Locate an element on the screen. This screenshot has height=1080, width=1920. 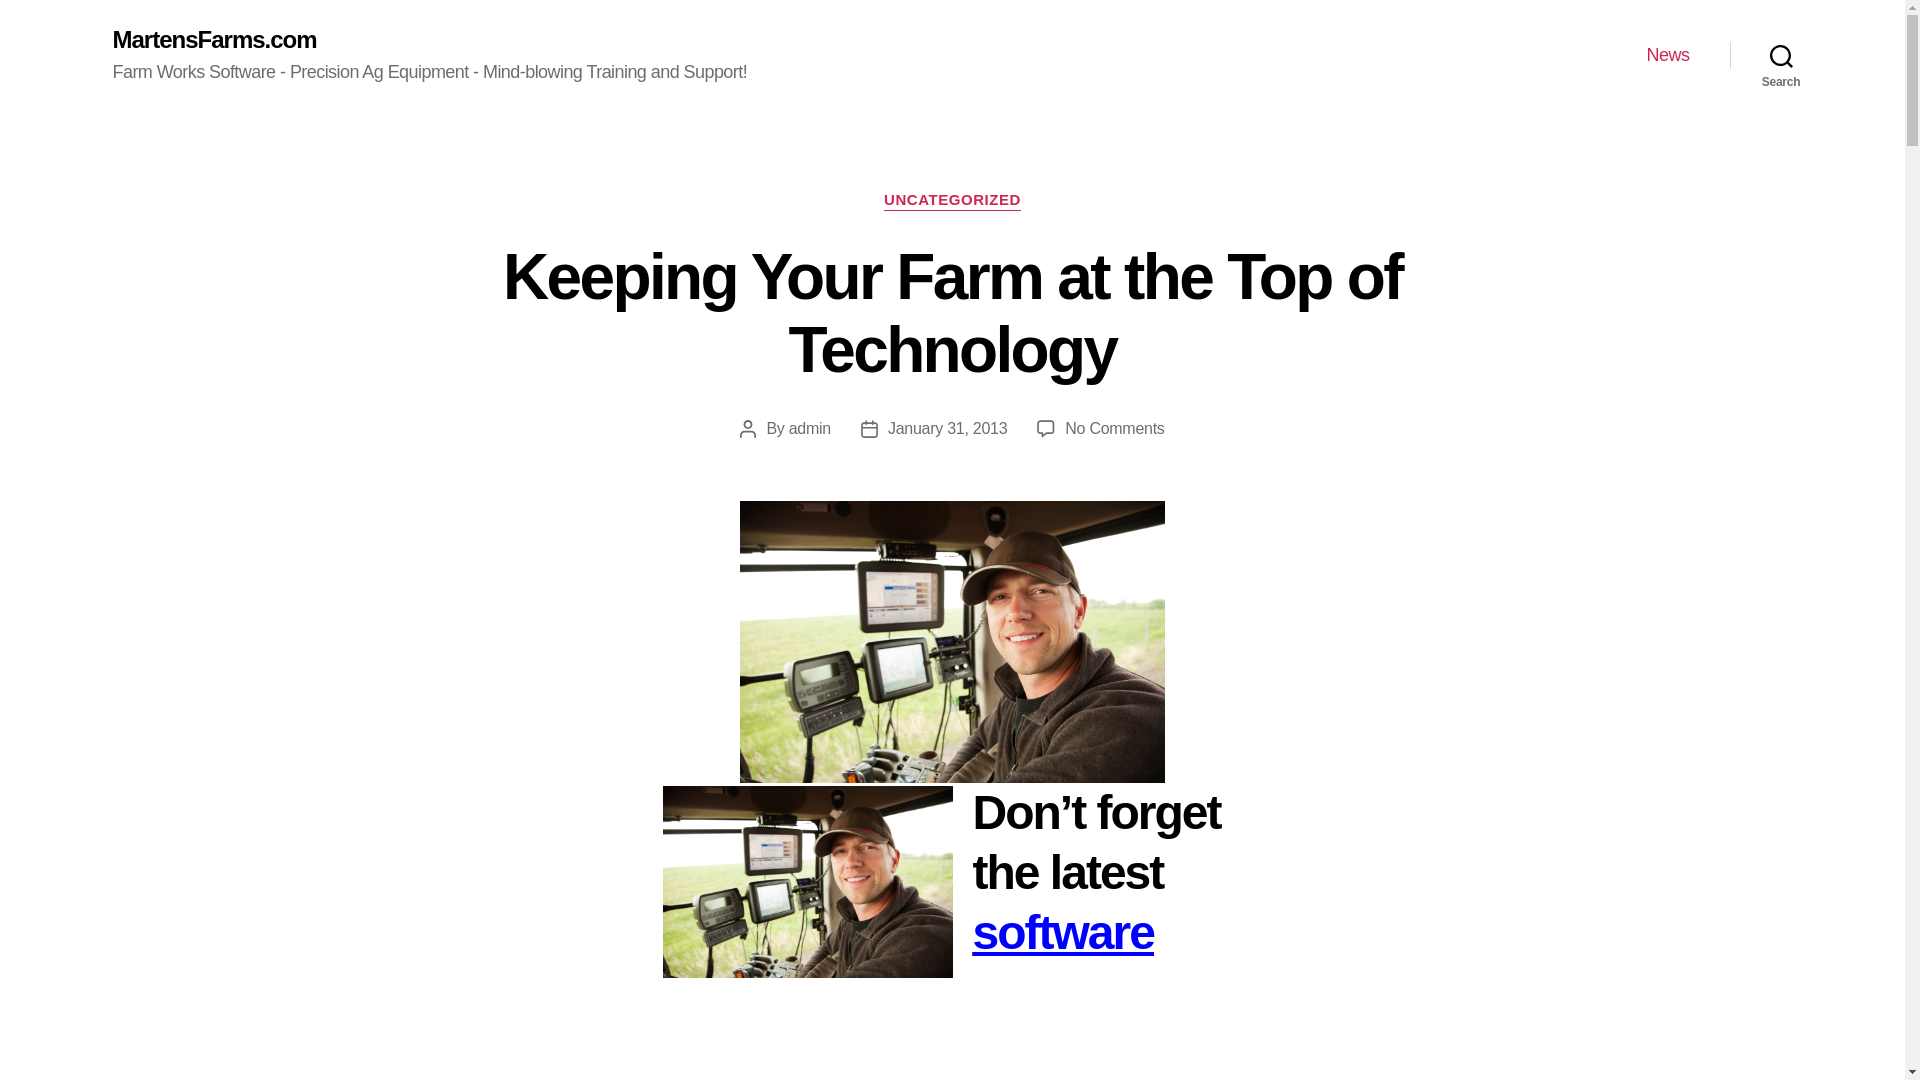
News is located at coordinates (1668, 56).